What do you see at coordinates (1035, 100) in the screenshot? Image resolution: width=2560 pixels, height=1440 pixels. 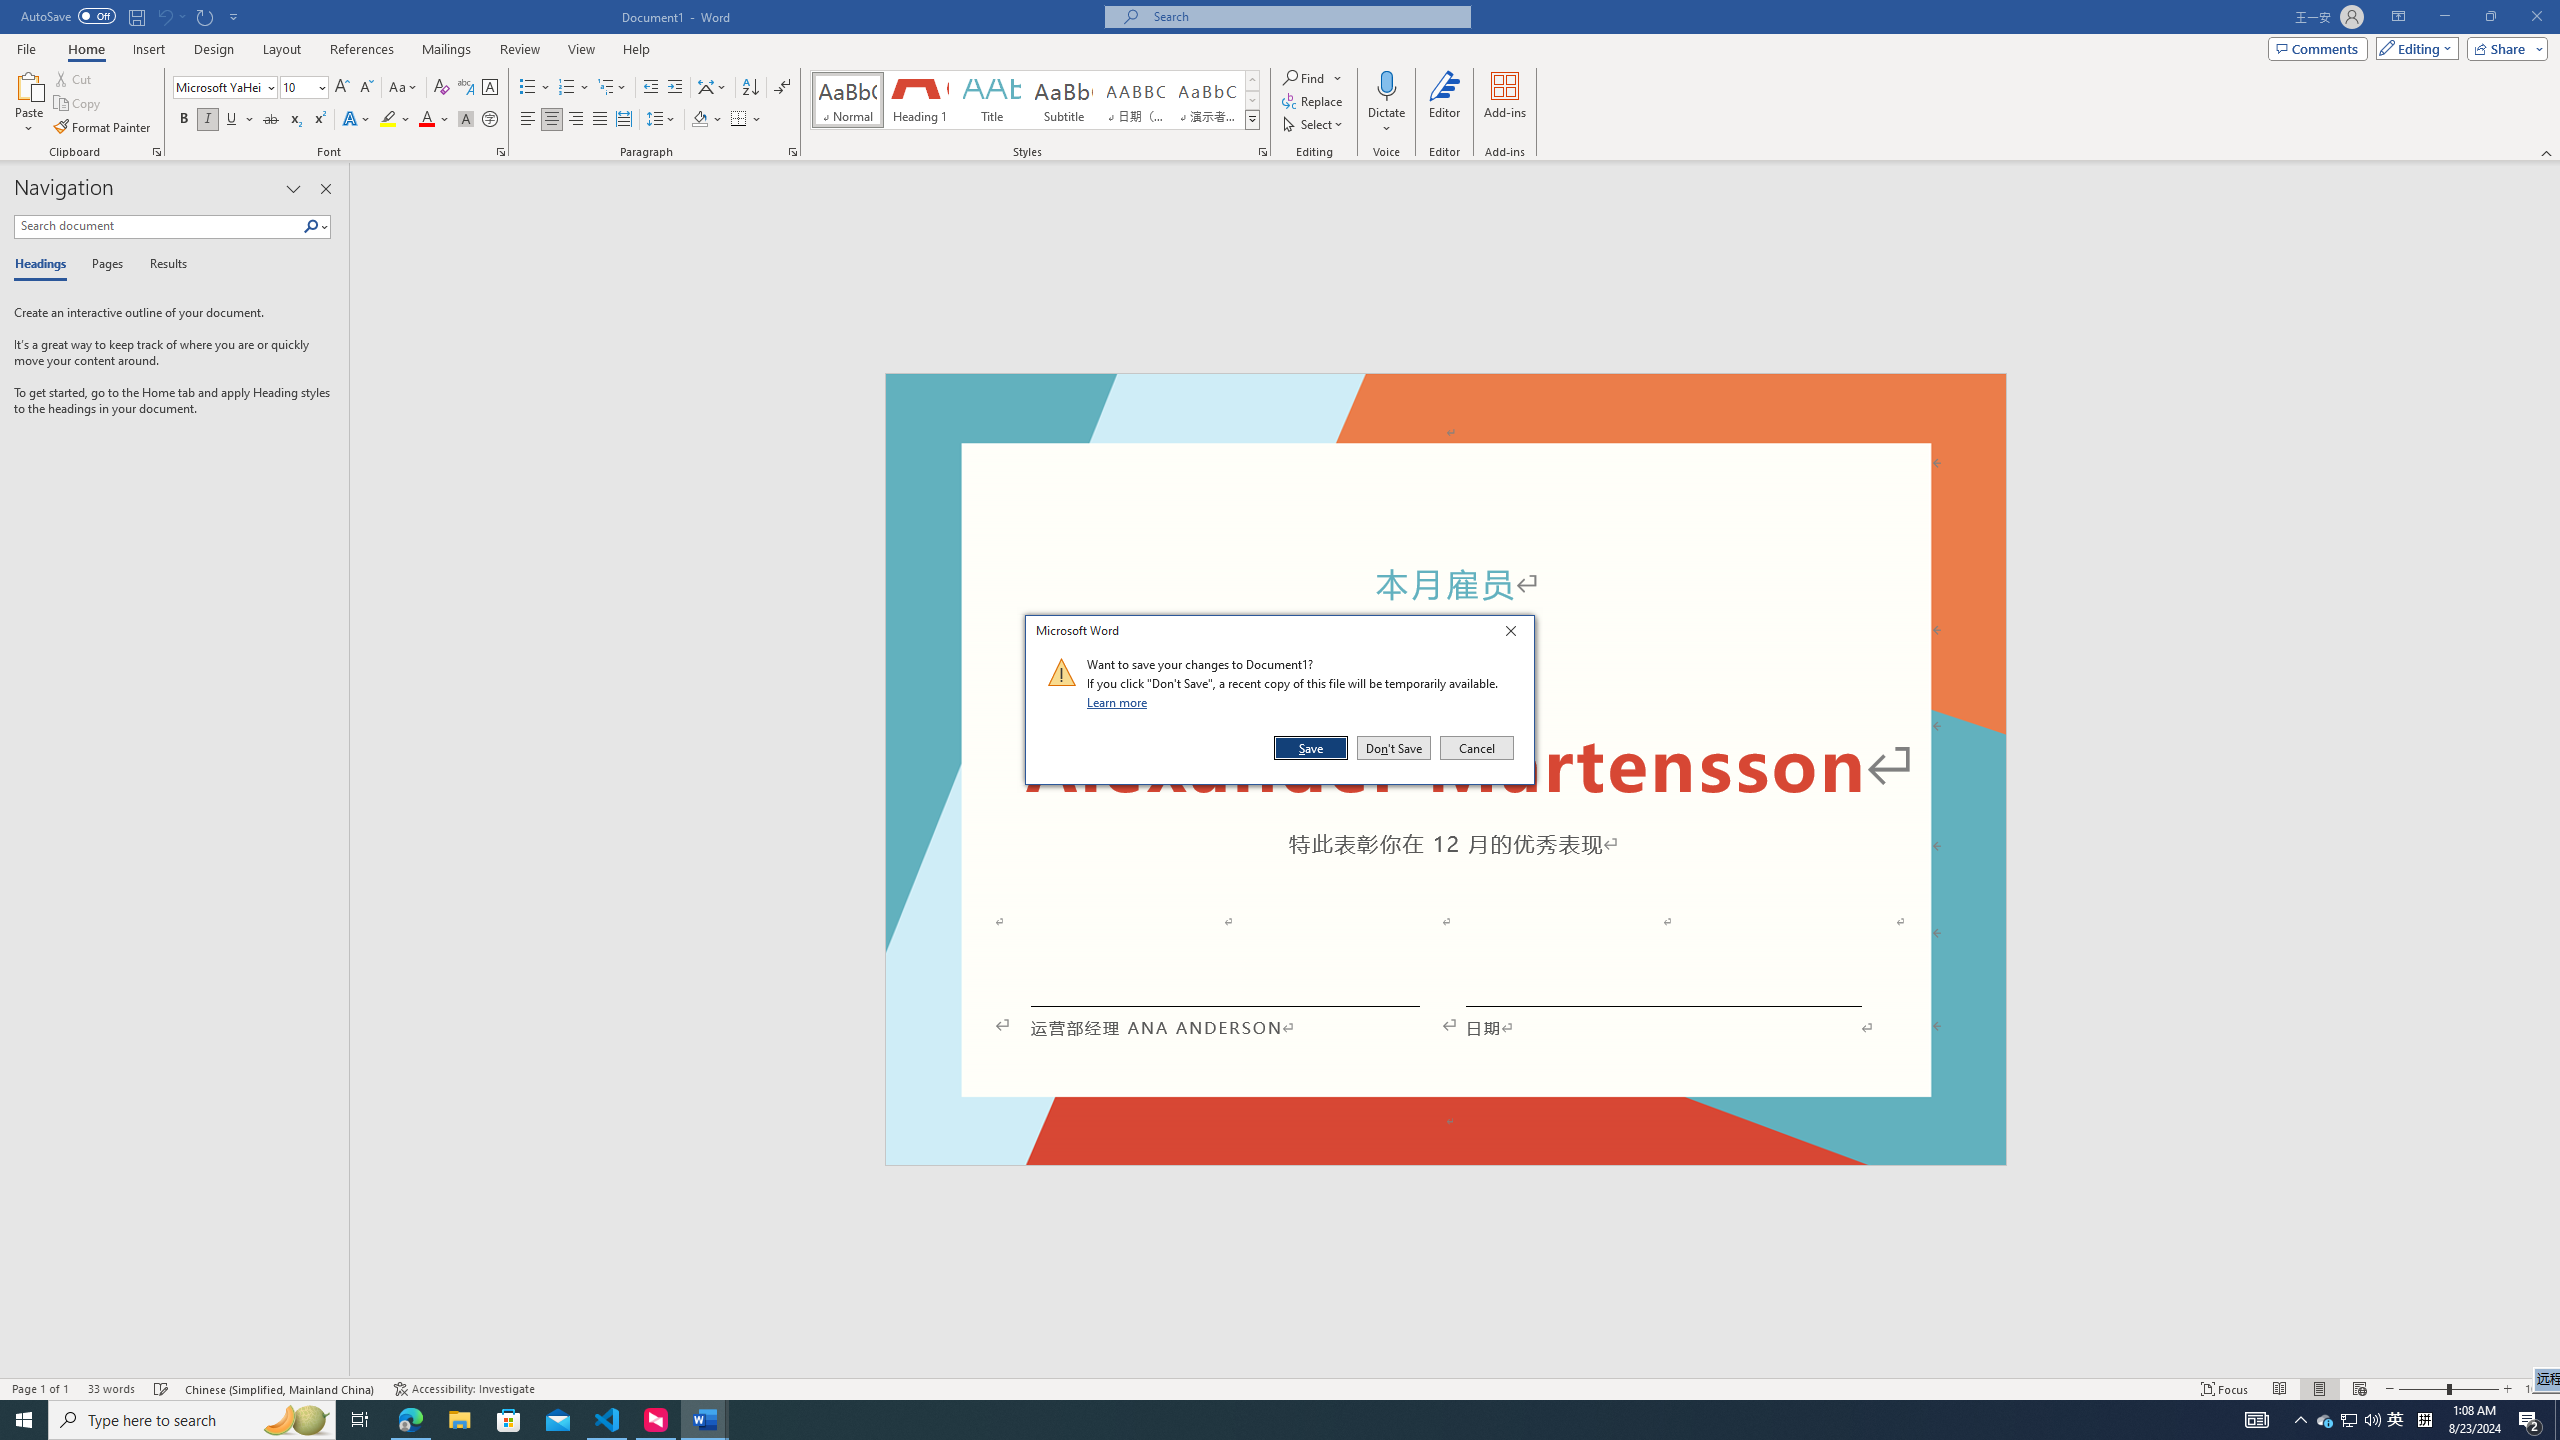 I see `AutomationID: QuickStylesGallery` at bounding box center [1035, 100].